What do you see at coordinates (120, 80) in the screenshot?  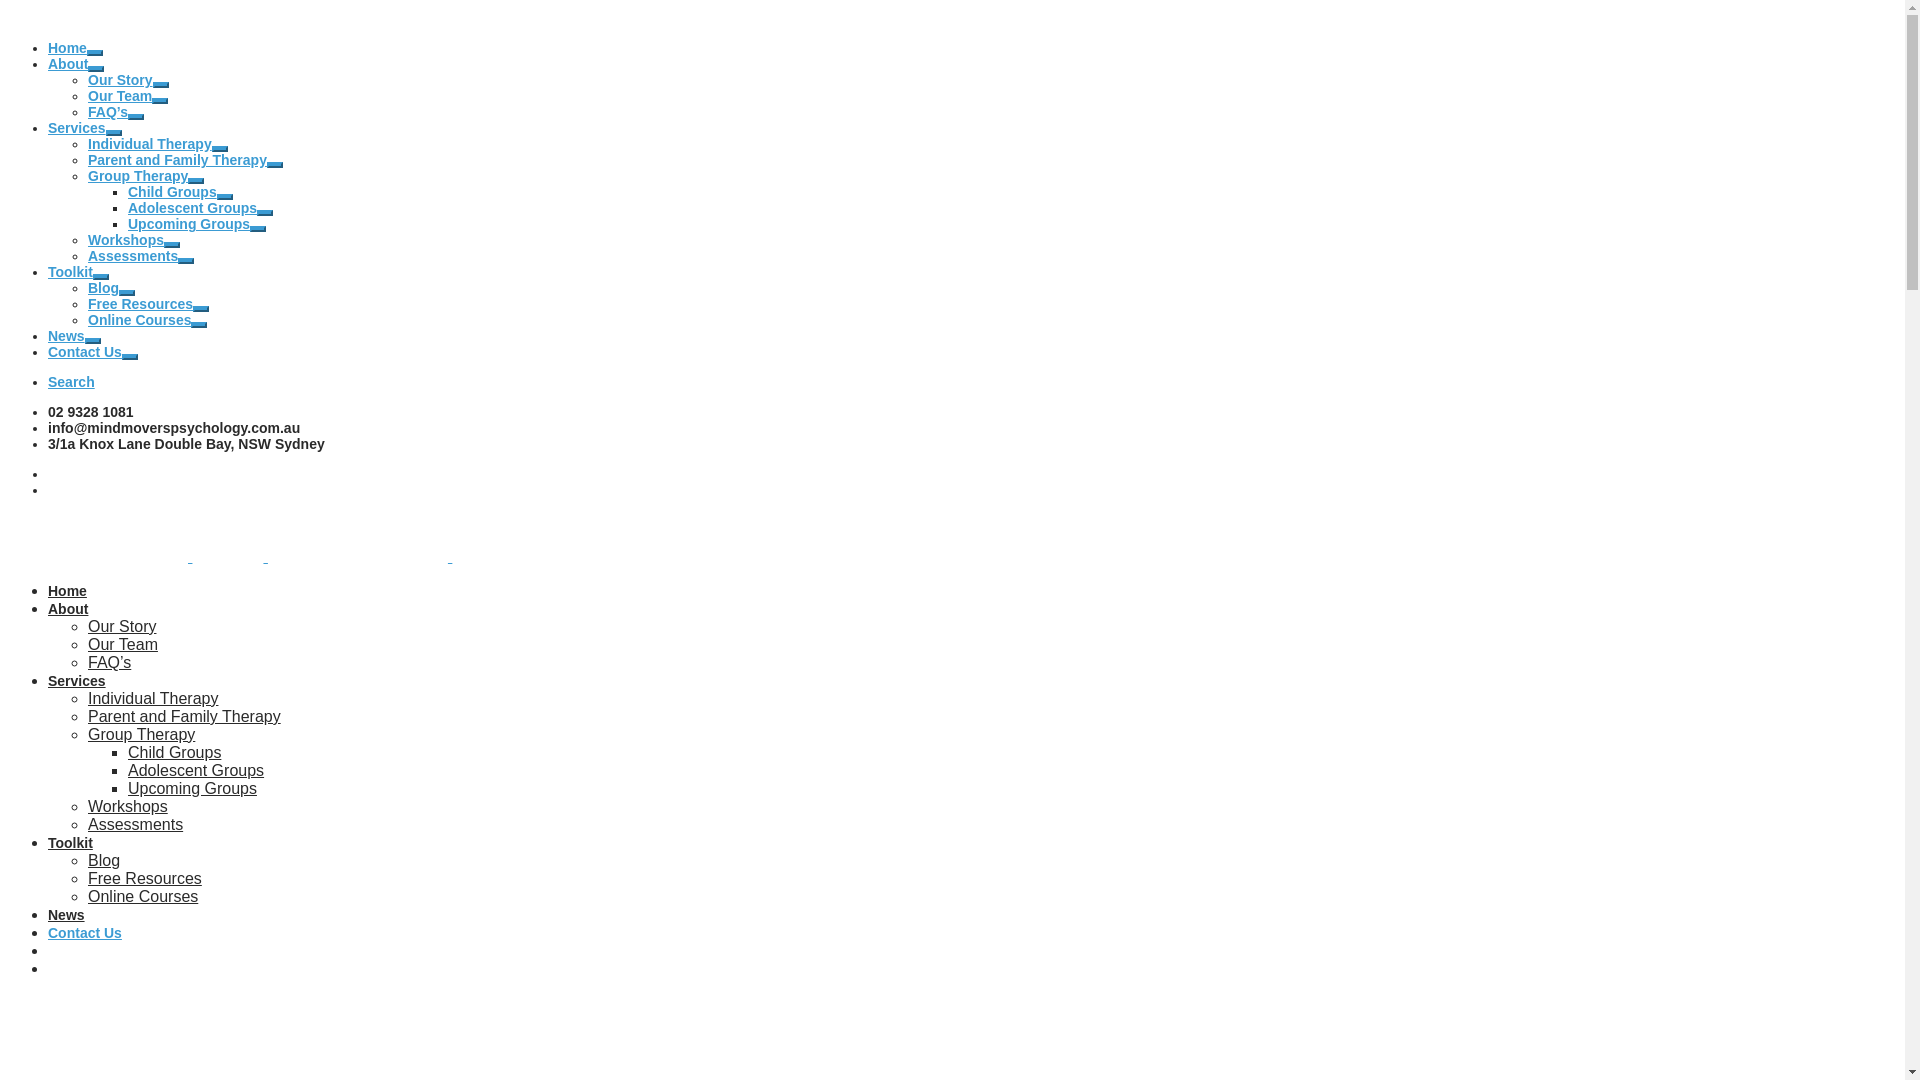 I see `Our Story` at bounding box center [120, 80].